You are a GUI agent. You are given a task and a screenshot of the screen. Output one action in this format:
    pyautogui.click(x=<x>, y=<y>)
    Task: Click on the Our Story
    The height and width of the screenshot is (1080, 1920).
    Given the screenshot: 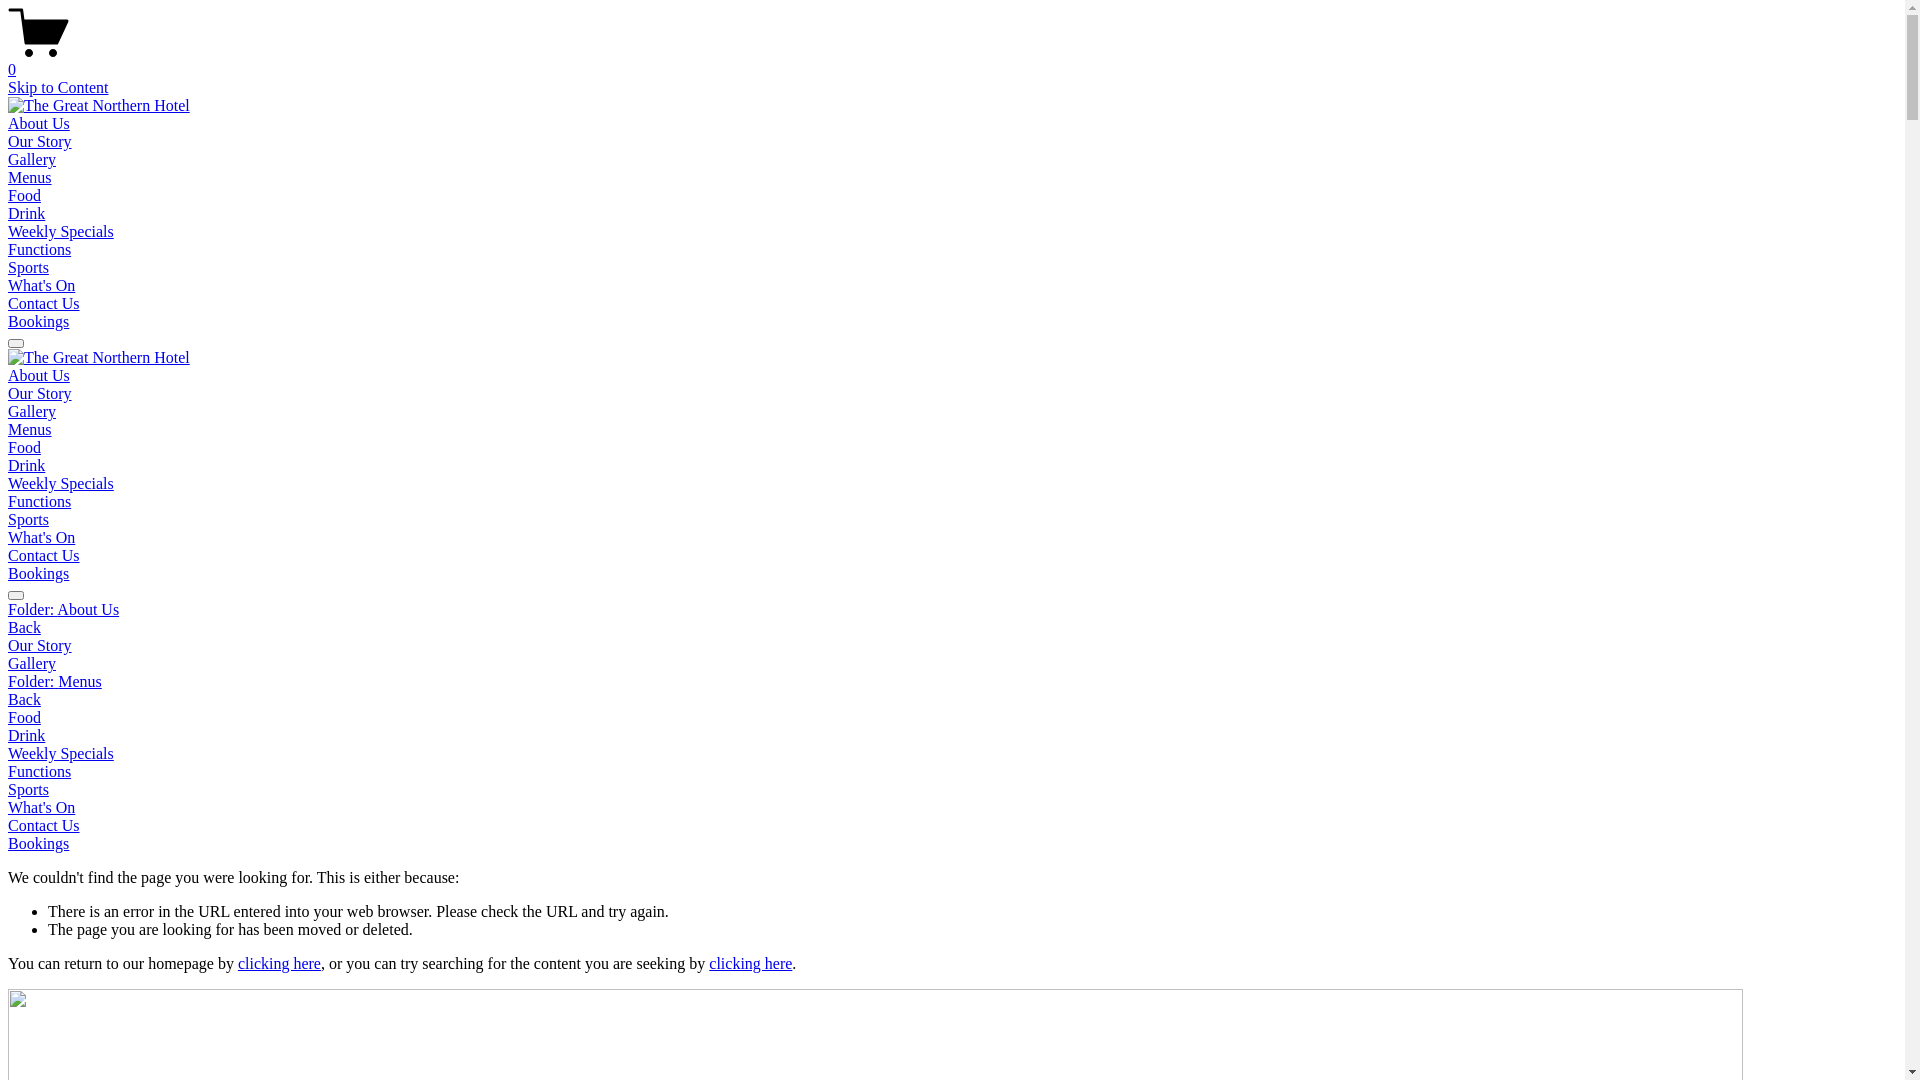 What is the action you would take?
    pyautogui.click(x=40, y=142)
    